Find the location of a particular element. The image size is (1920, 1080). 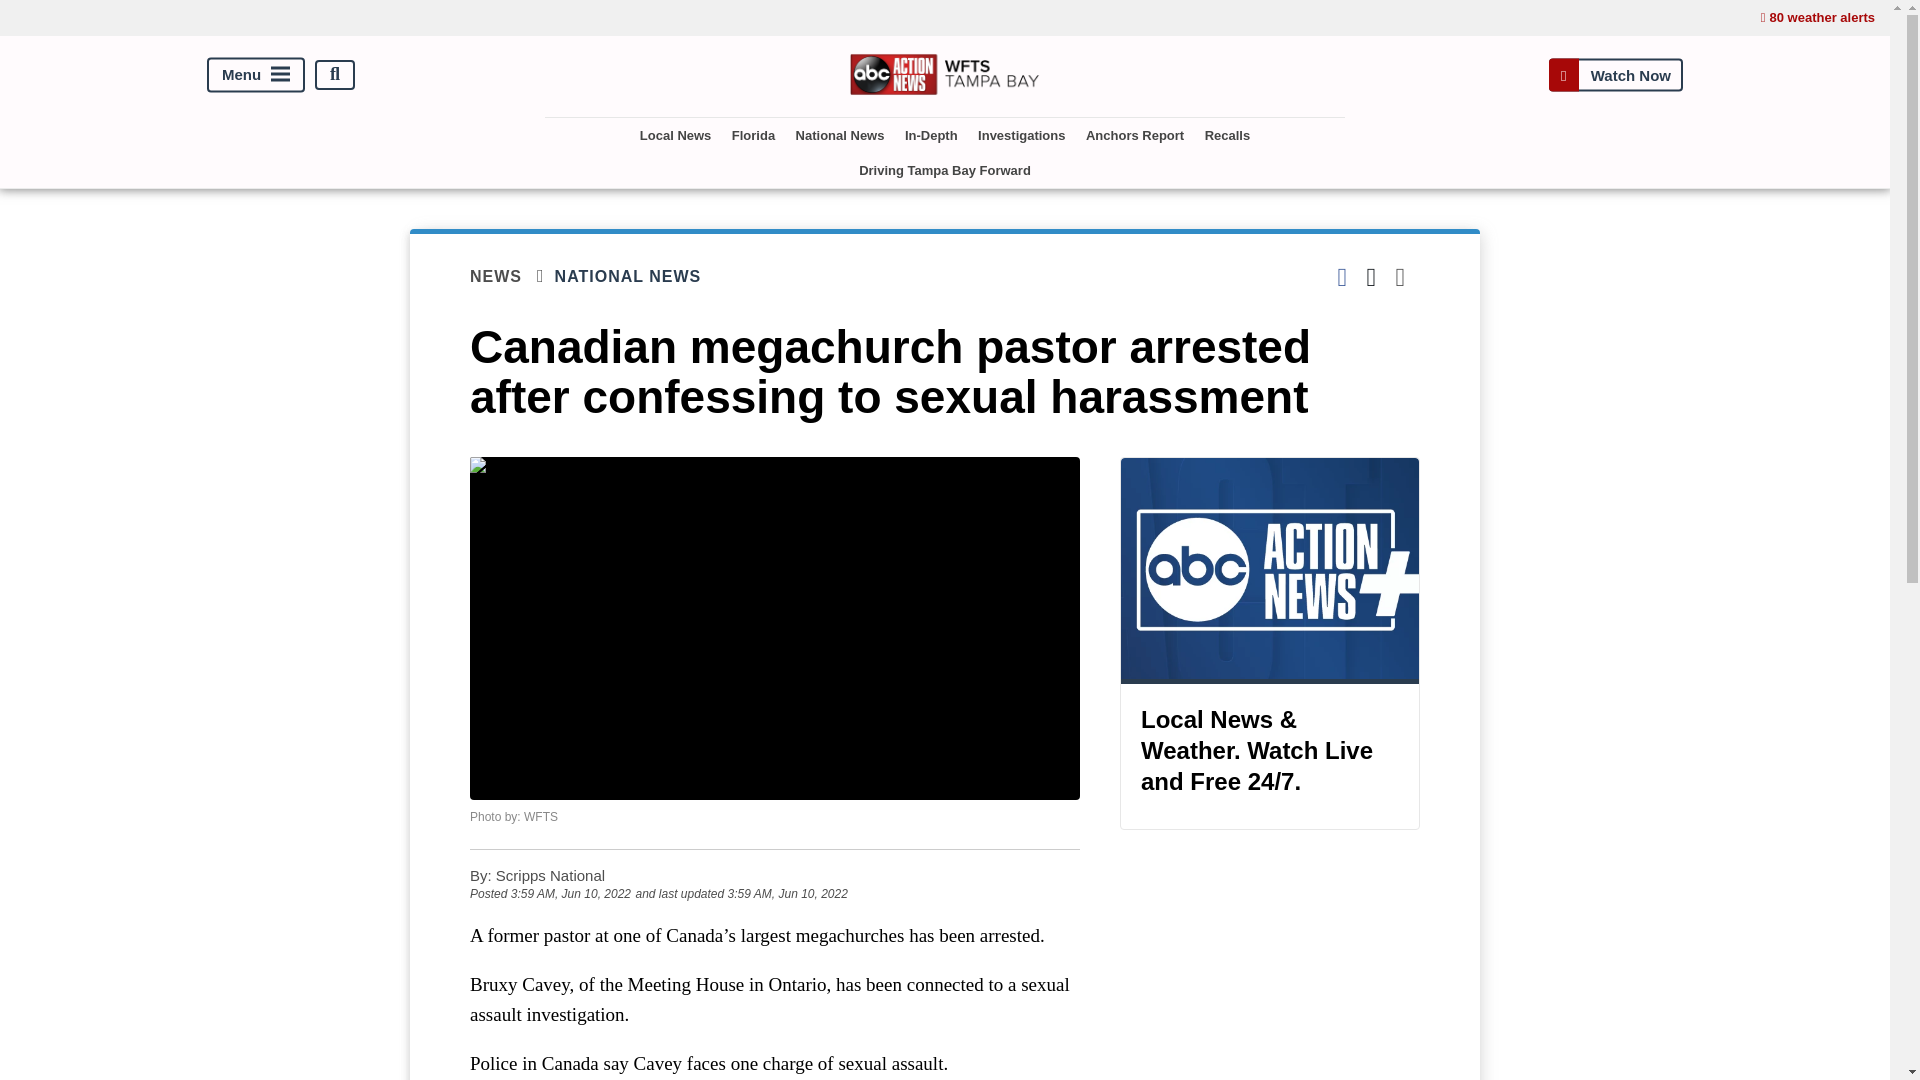

Watch Now is located at coordinates (1615, 74).